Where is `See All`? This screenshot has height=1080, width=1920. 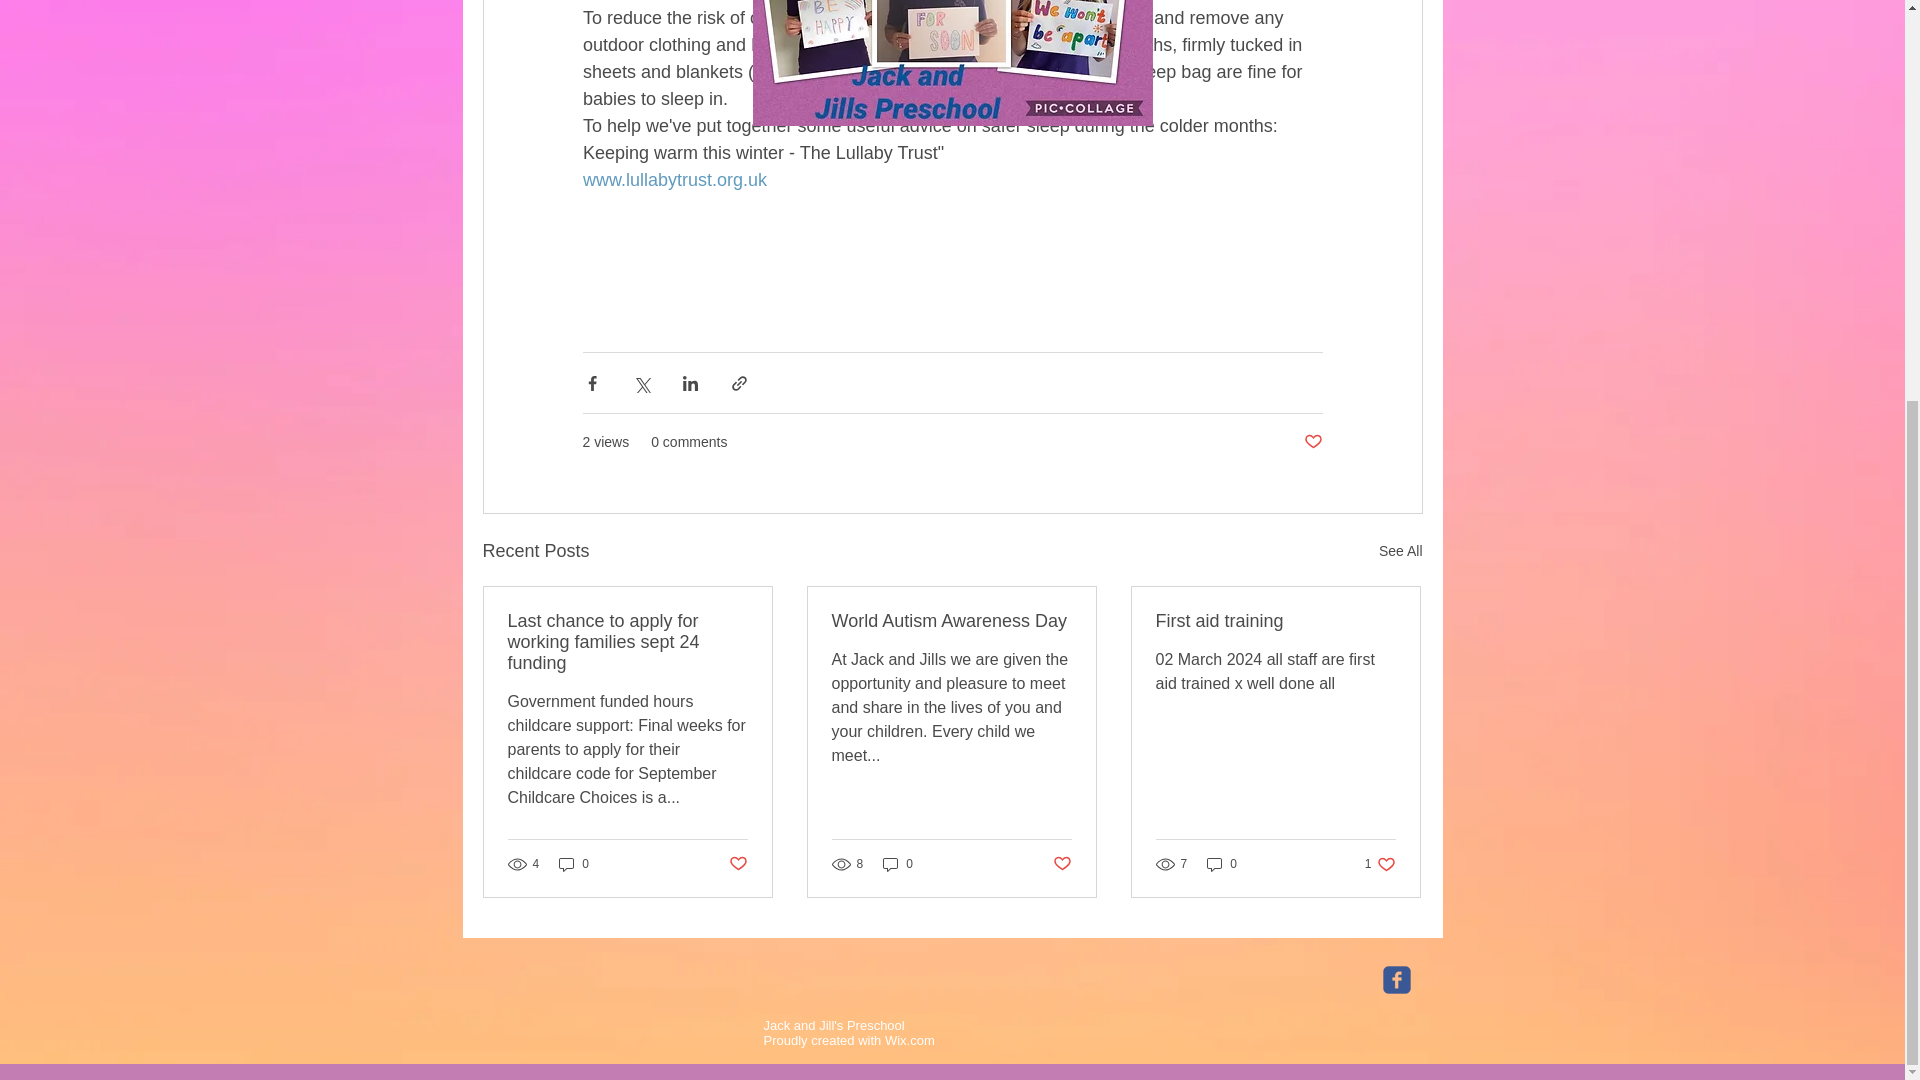 See All is located at coordinates (574, 864).